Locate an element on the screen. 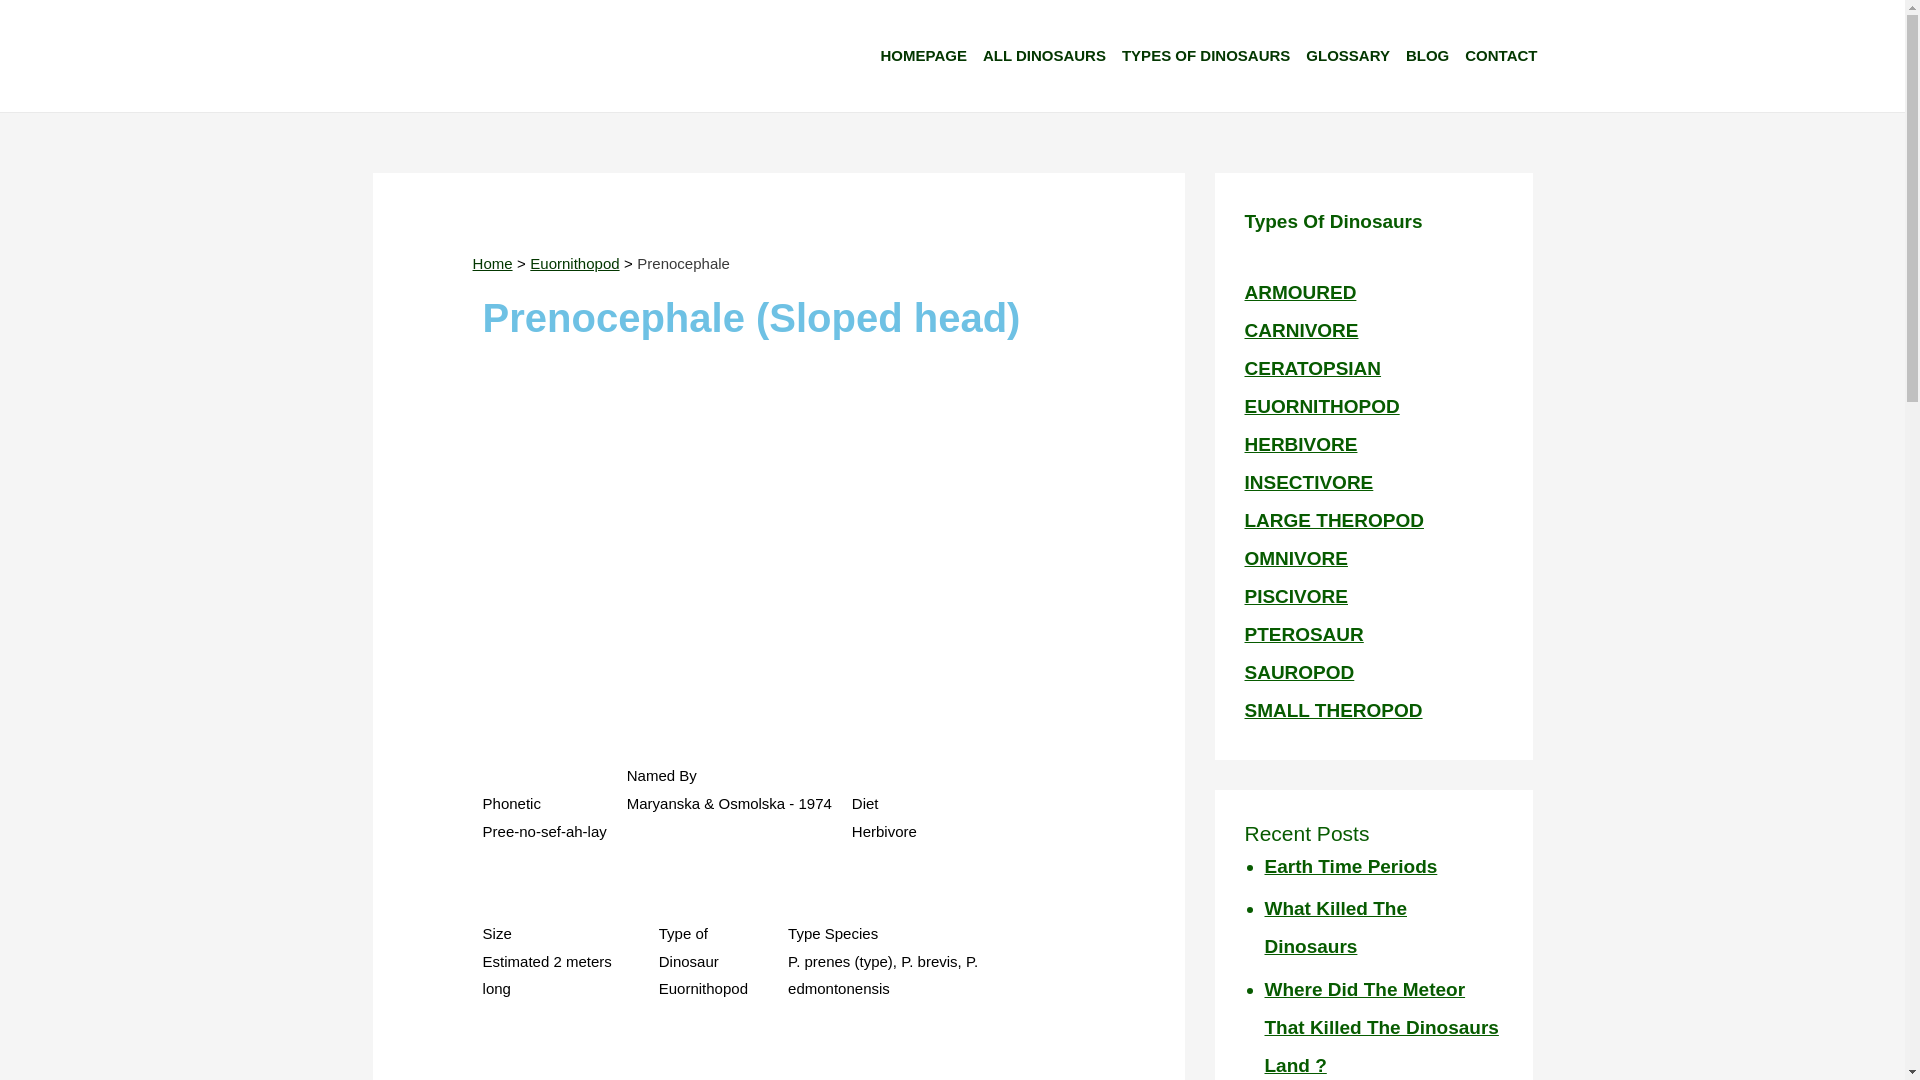 This screenshot has width=1920, height=1080. CONTACT is located at coordinates (1507, 55).